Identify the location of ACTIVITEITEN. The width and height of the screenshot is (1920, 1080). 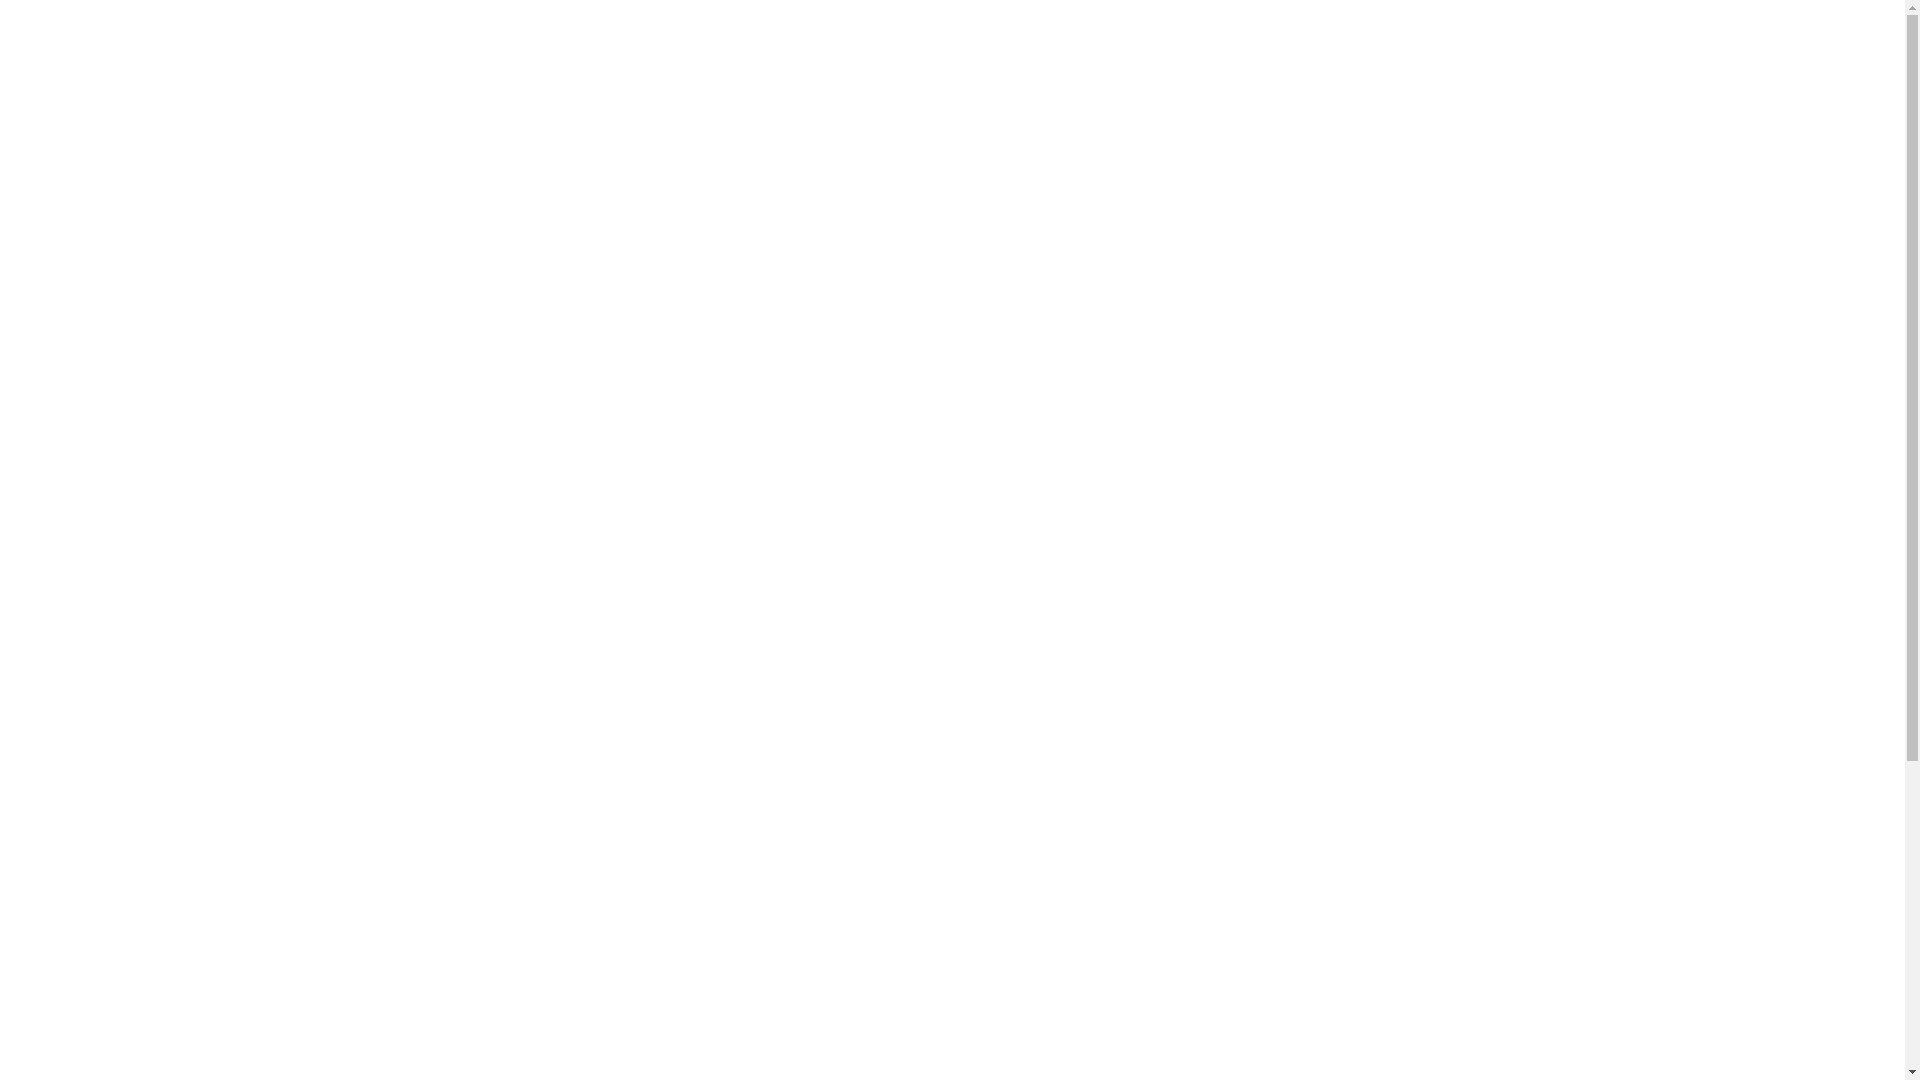
(848, 50).